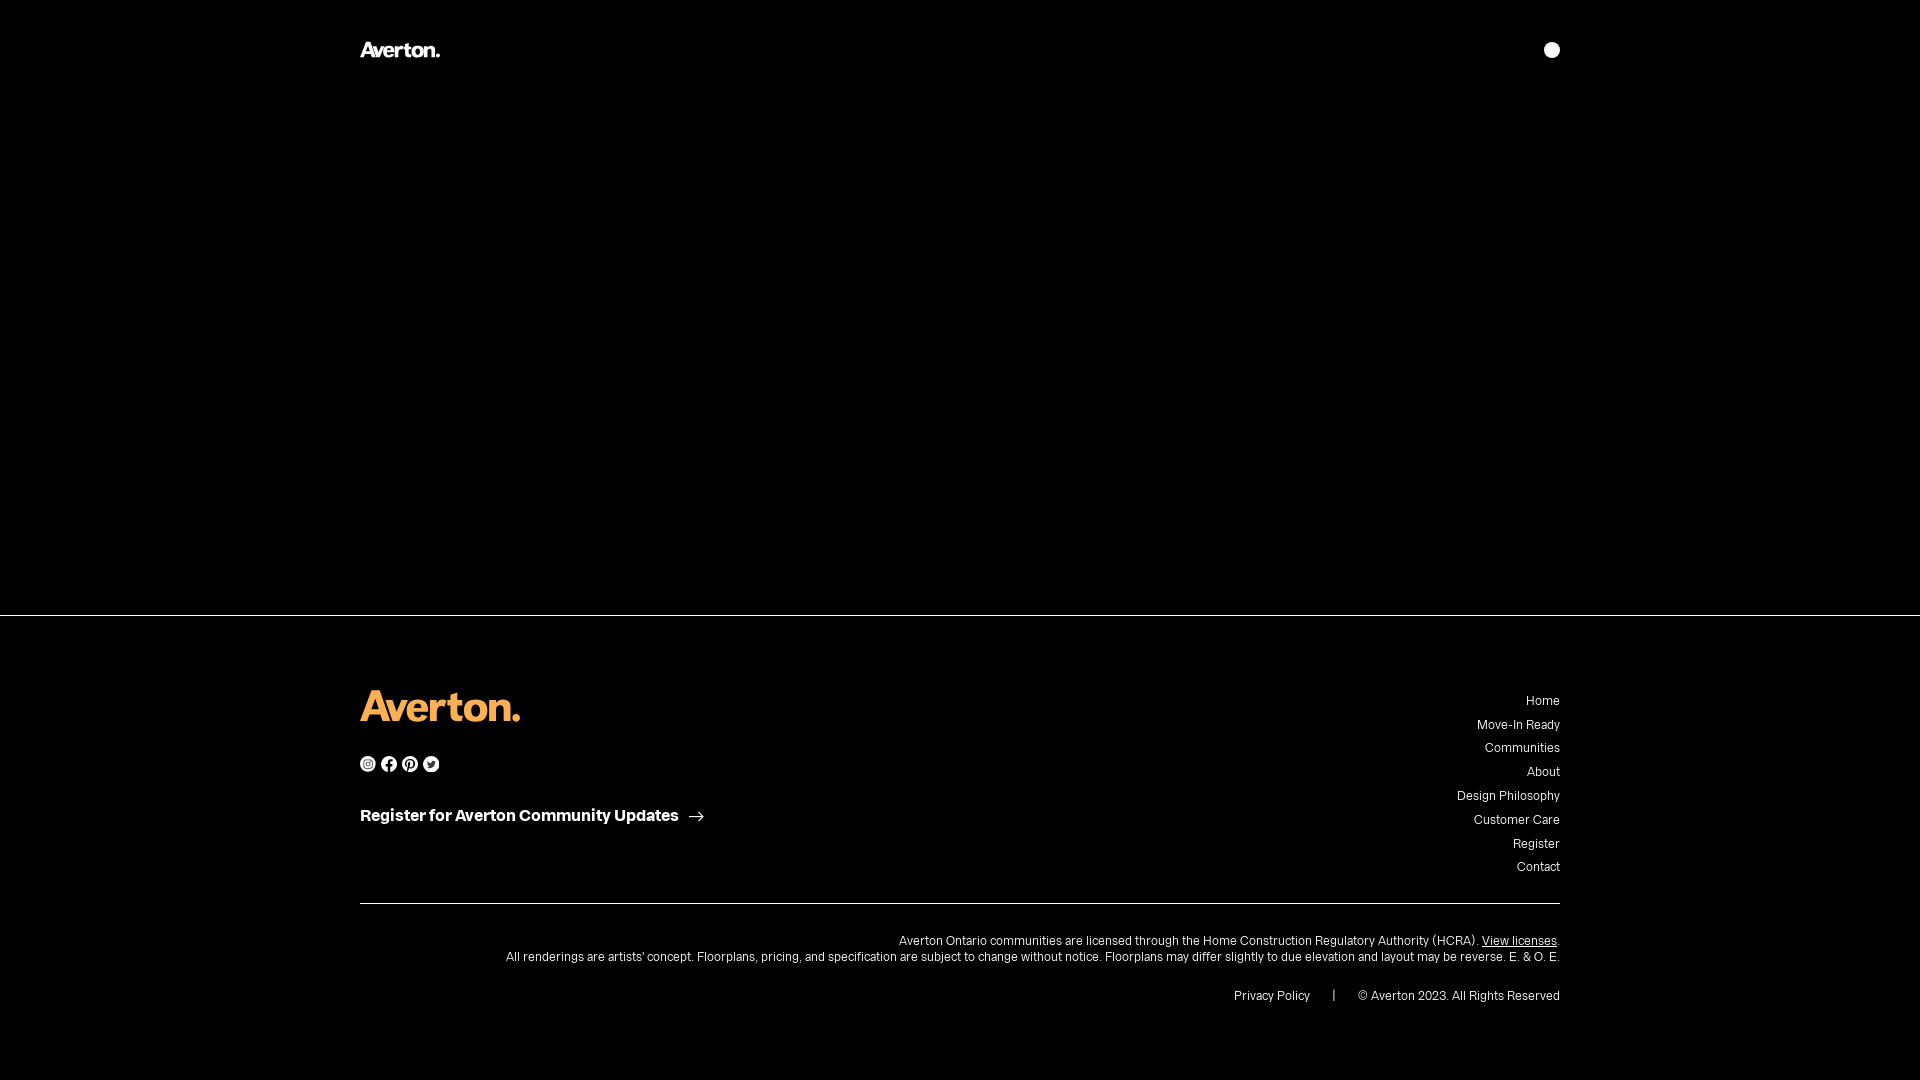  What do you see at coordinates (1508, 796) in the screenshot?
I see `Design Philosophy` at bounding box center [1508, 796].